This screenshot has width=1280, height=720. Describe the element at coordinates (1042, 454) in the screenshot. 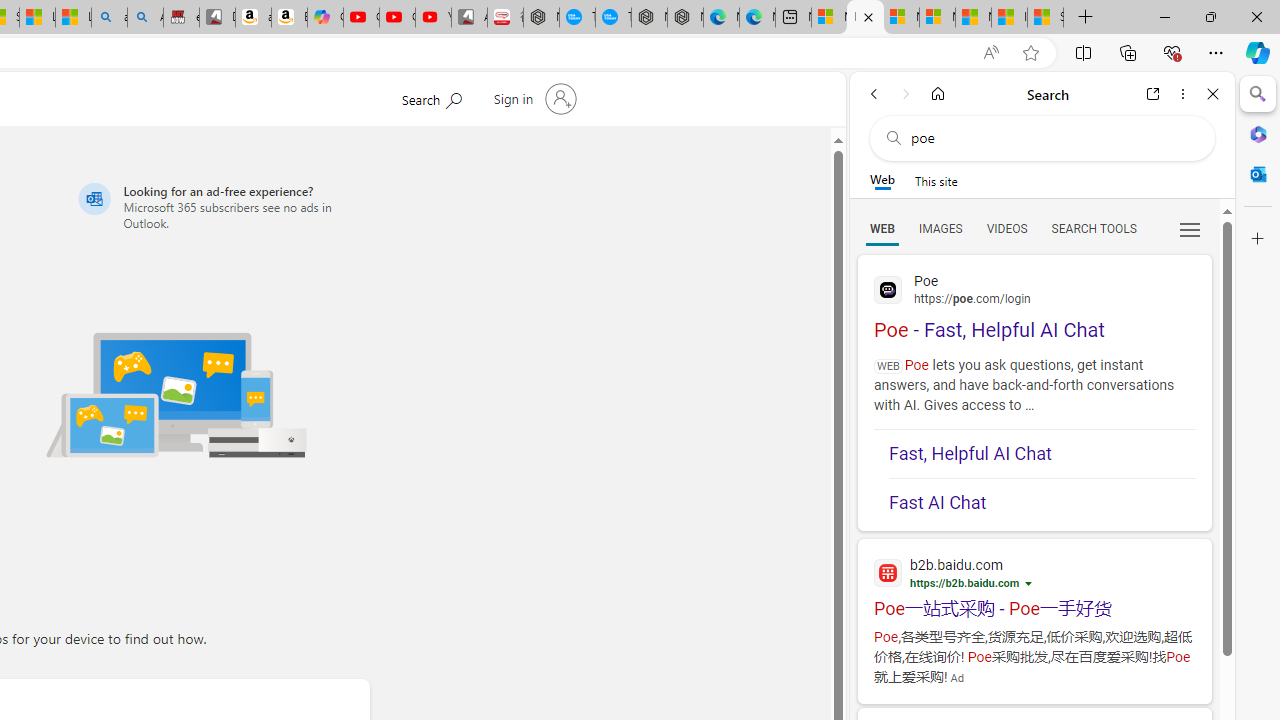

I see `Fast, Helpful AI Chat` at that location.